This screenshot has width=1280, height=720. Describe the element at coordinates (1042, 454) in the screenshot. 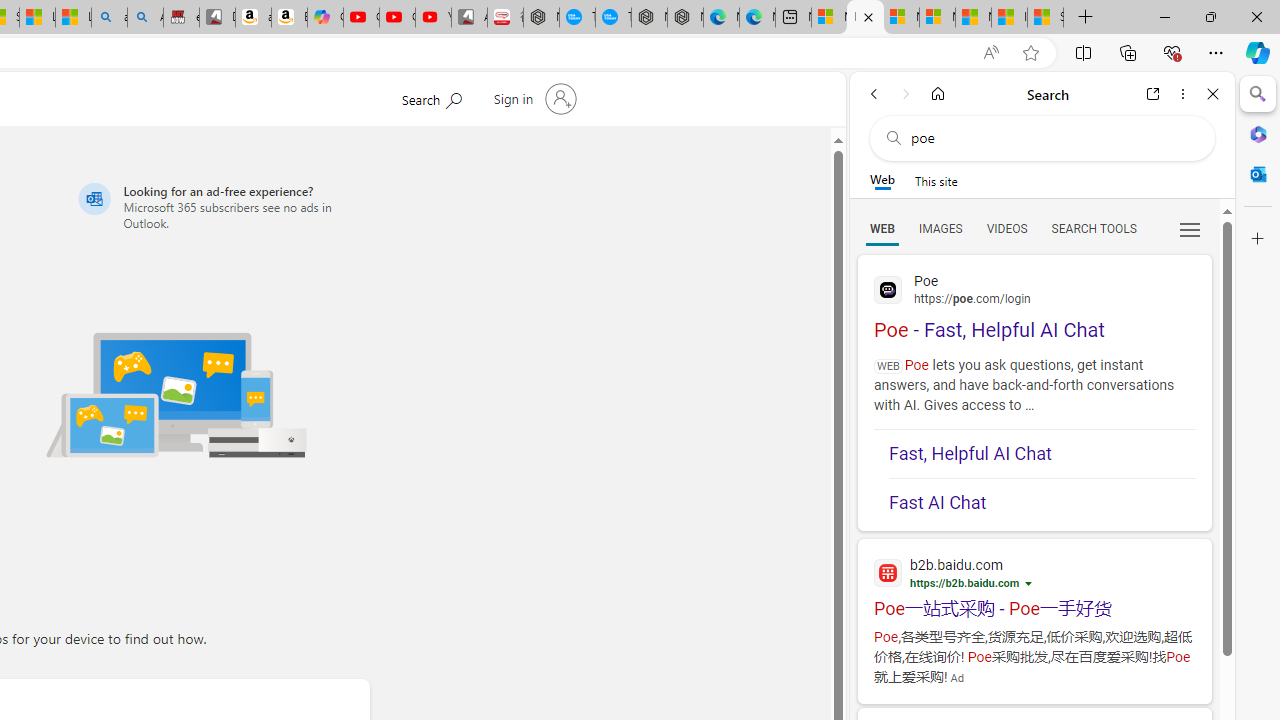

I see `Fast, Helpful AI Chat` at that location.